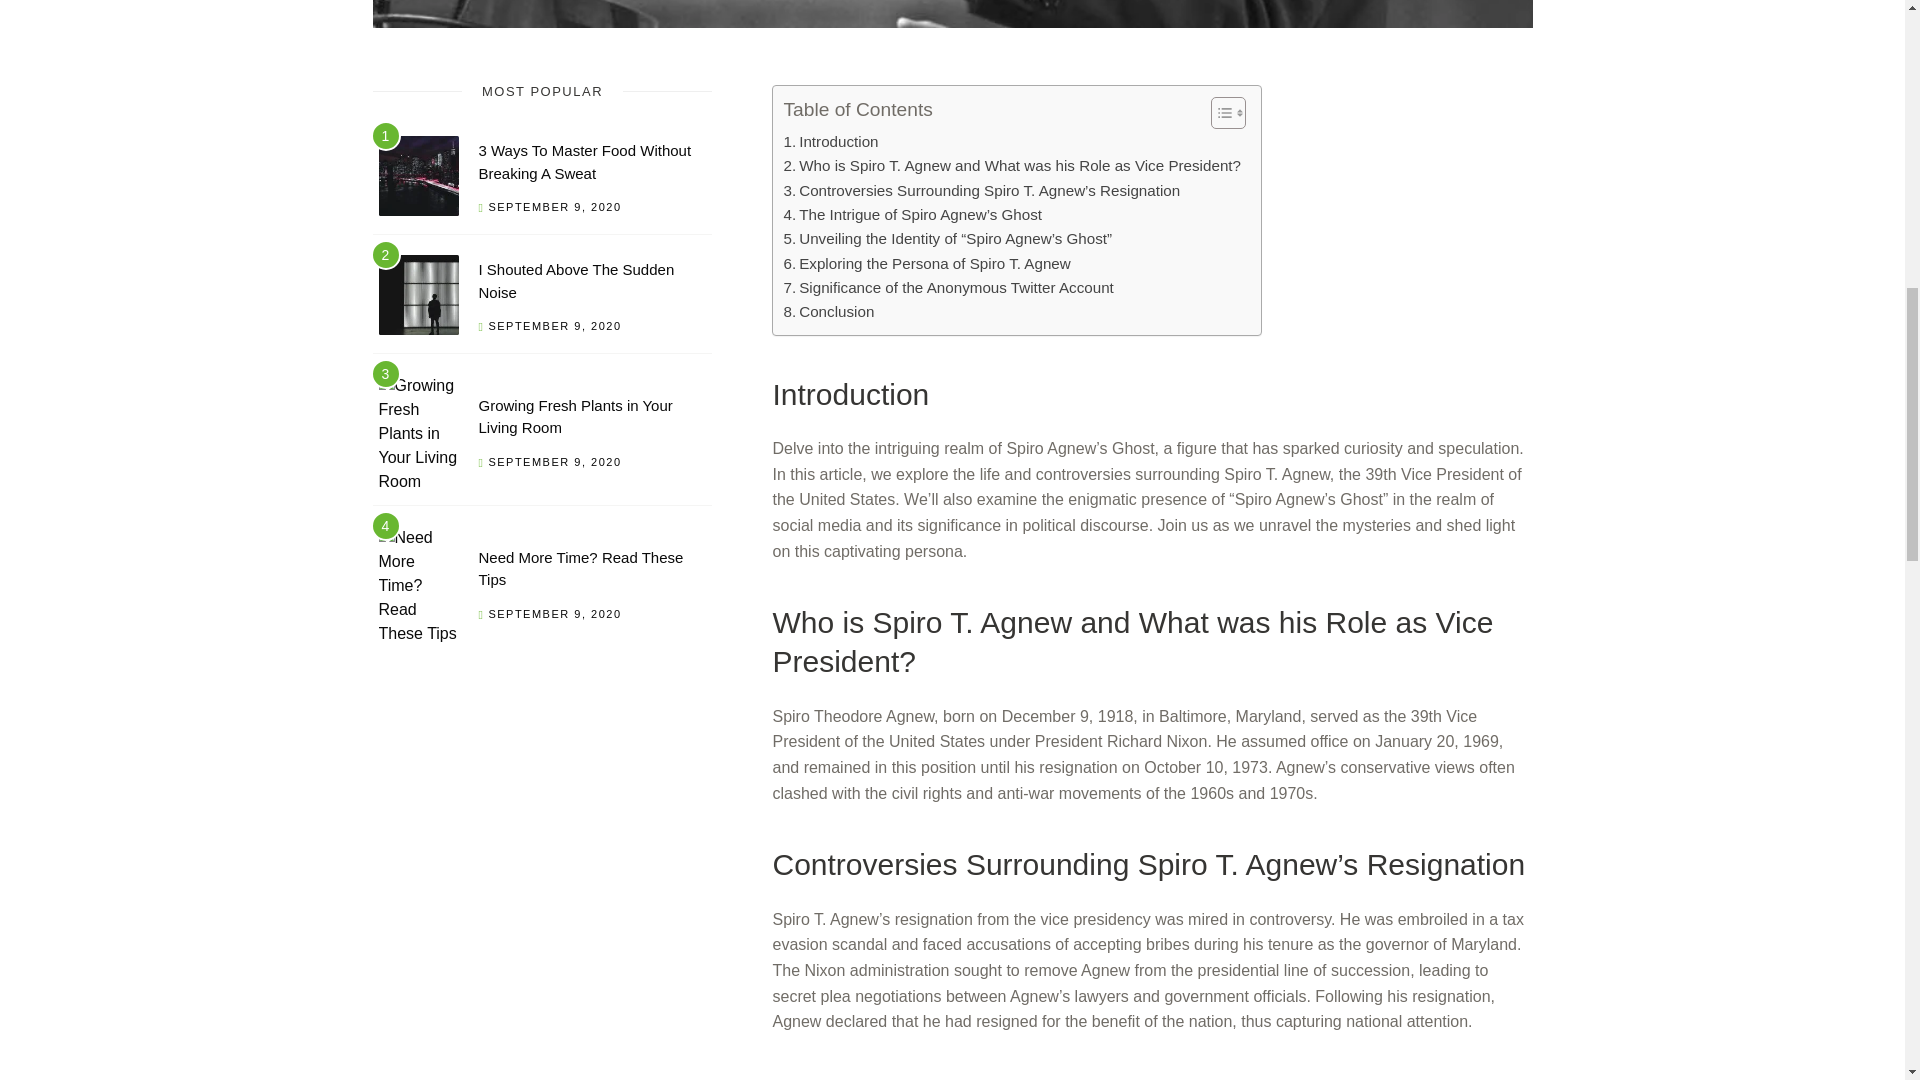 The height and width of the screenshot is (1080, 1920). Describe the element at coordinates (575, 417) in the screenshot. I see `Growing Fresh Plants in Your Living Room` at that location.